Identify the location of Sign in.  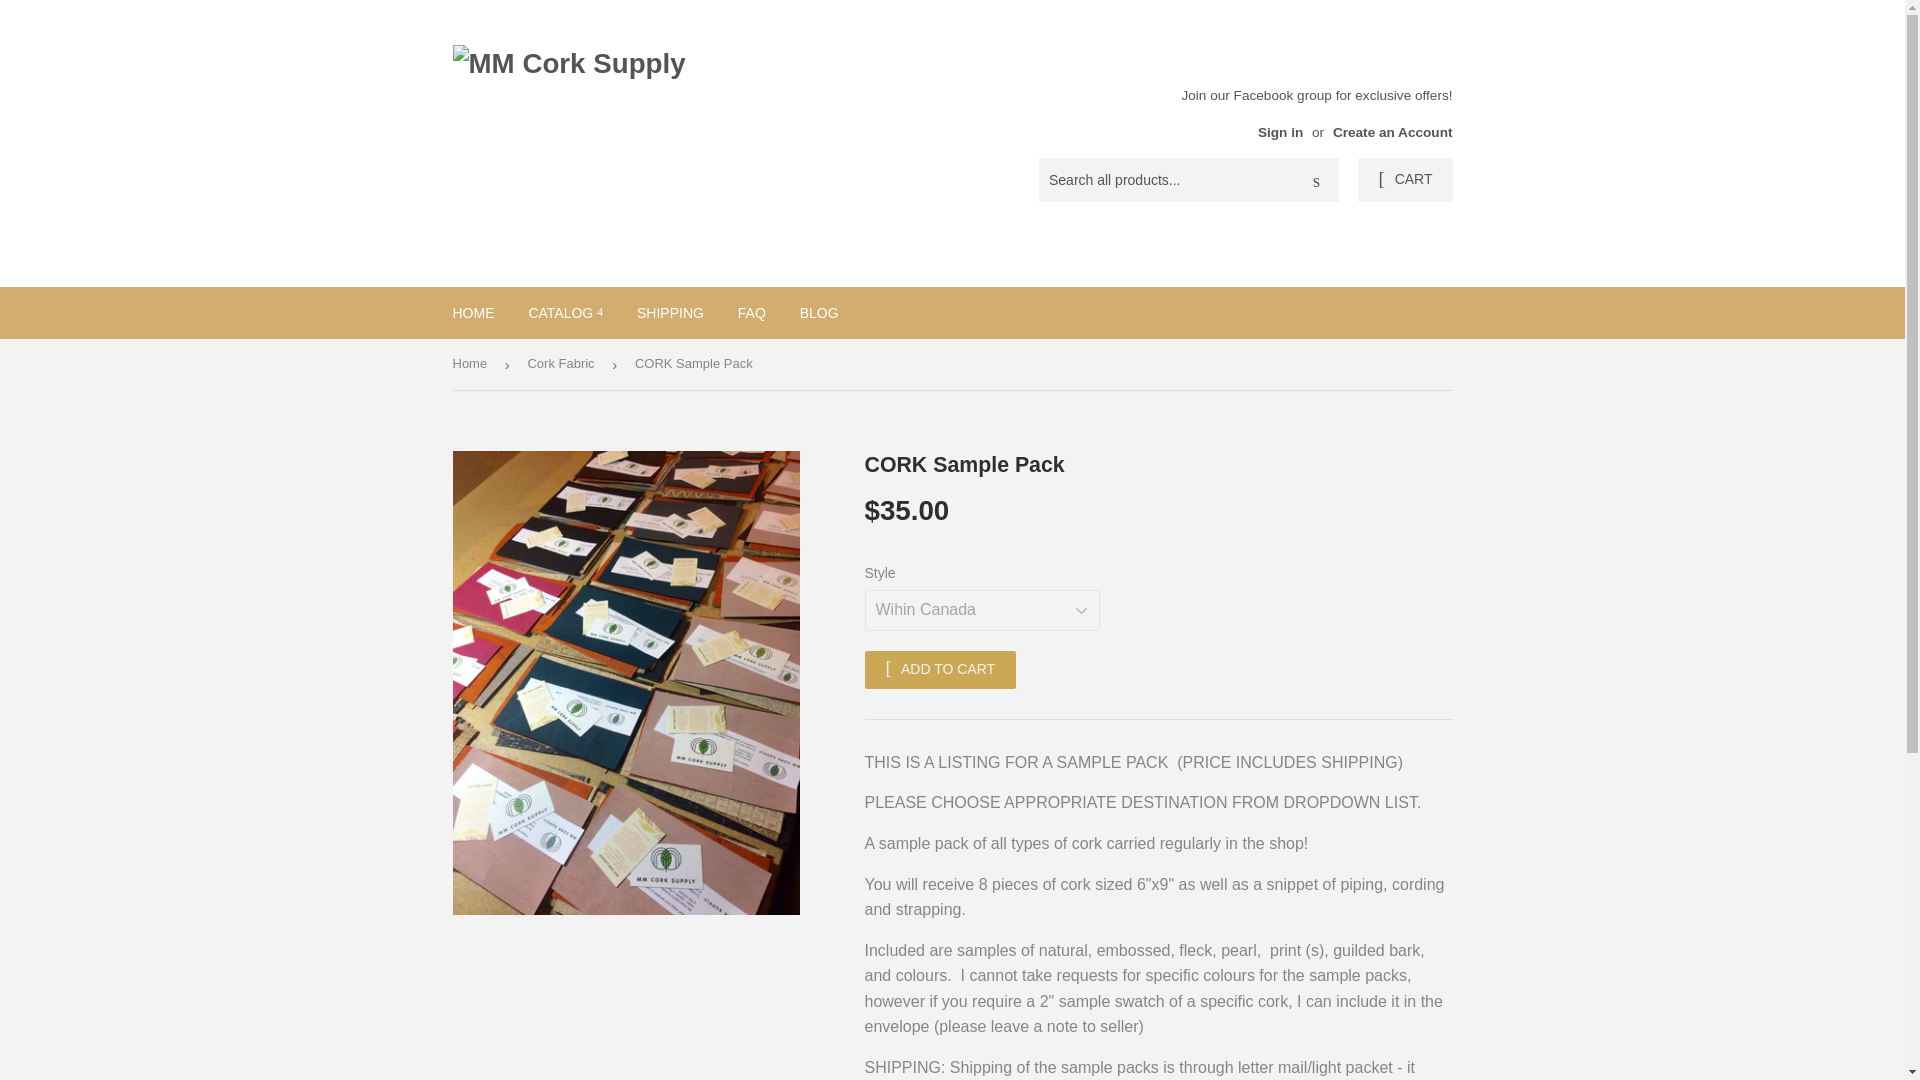
(1280, 132).